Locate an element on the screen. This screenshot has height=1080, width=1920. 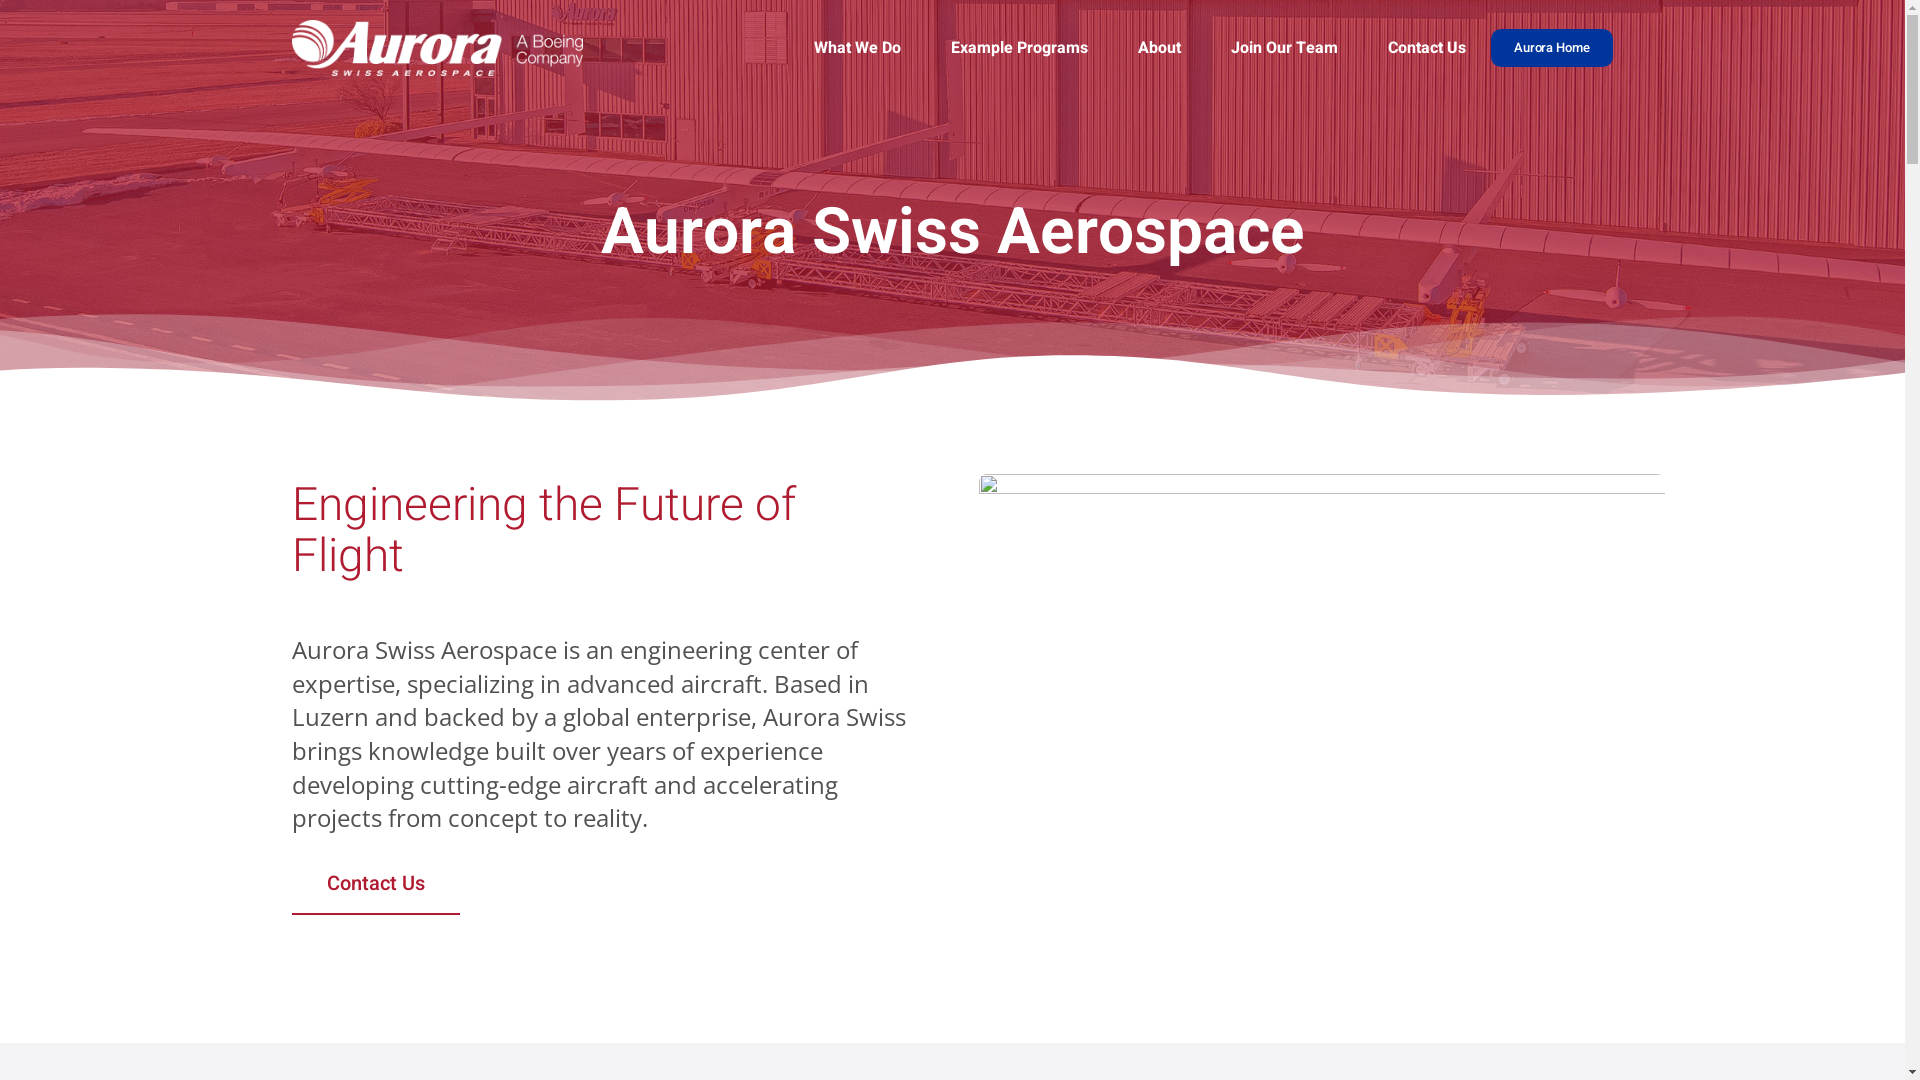
Aurora Home is located at coordinates (1552, 48).